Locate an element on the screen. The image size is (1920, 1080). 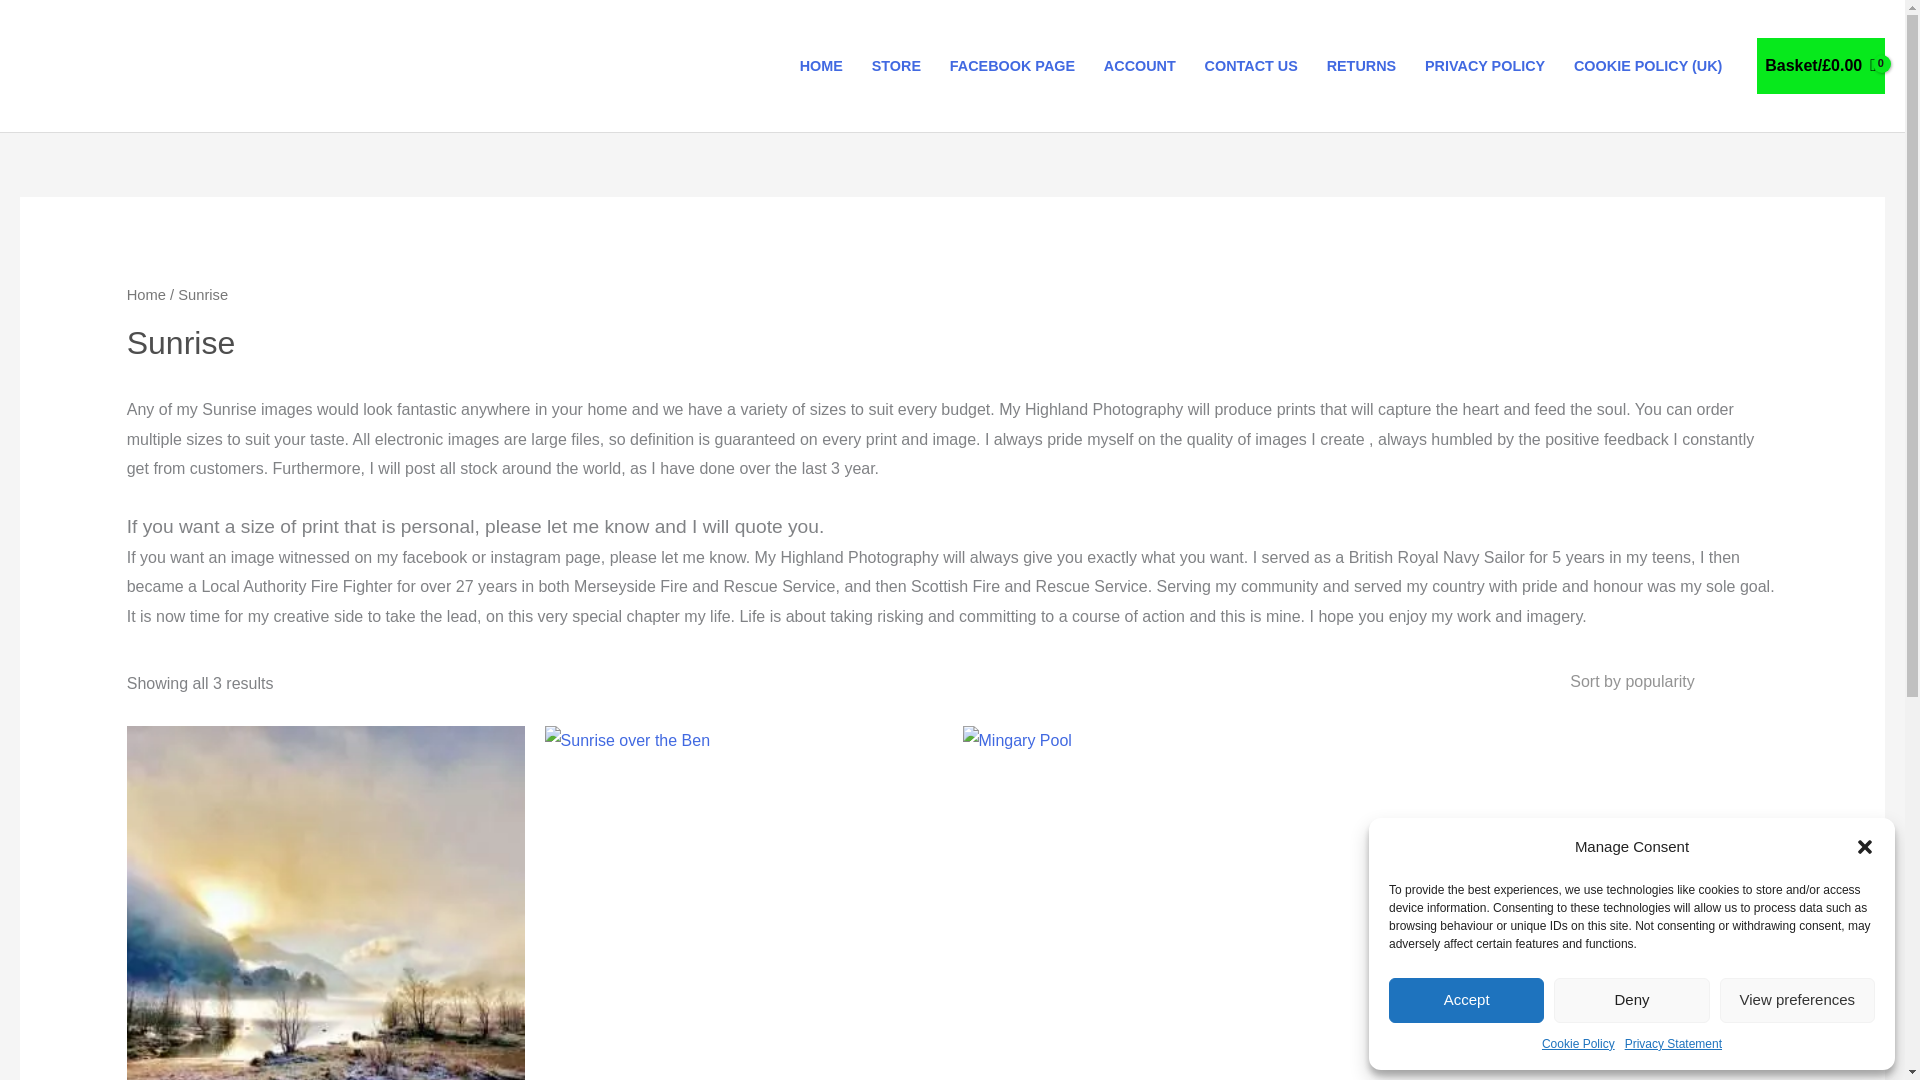
Accept is located at coordinates (1466, 1000).